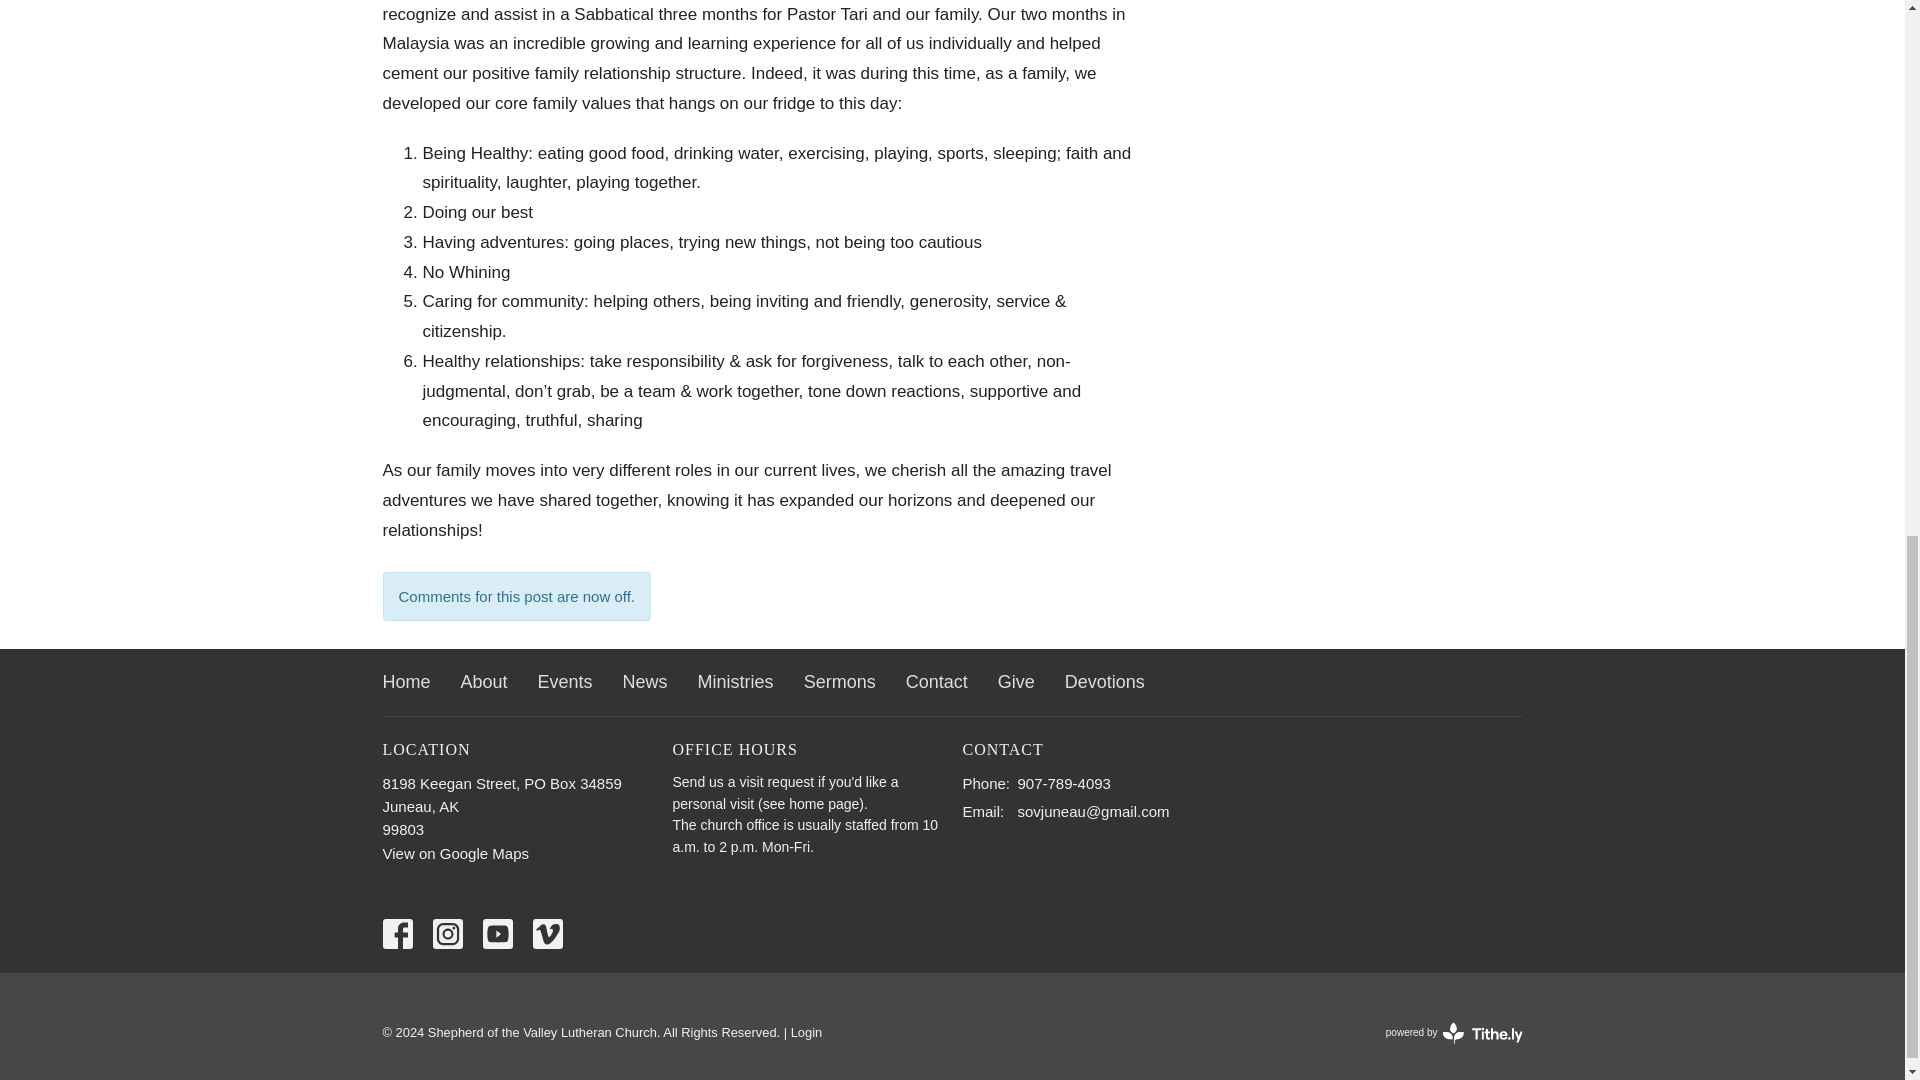 The width and height of the screenshot is (1920, 1080). What do you see at coordinates (645, 682) in the screenshot?
I see `Devotions` at bounding box center [645, 682].